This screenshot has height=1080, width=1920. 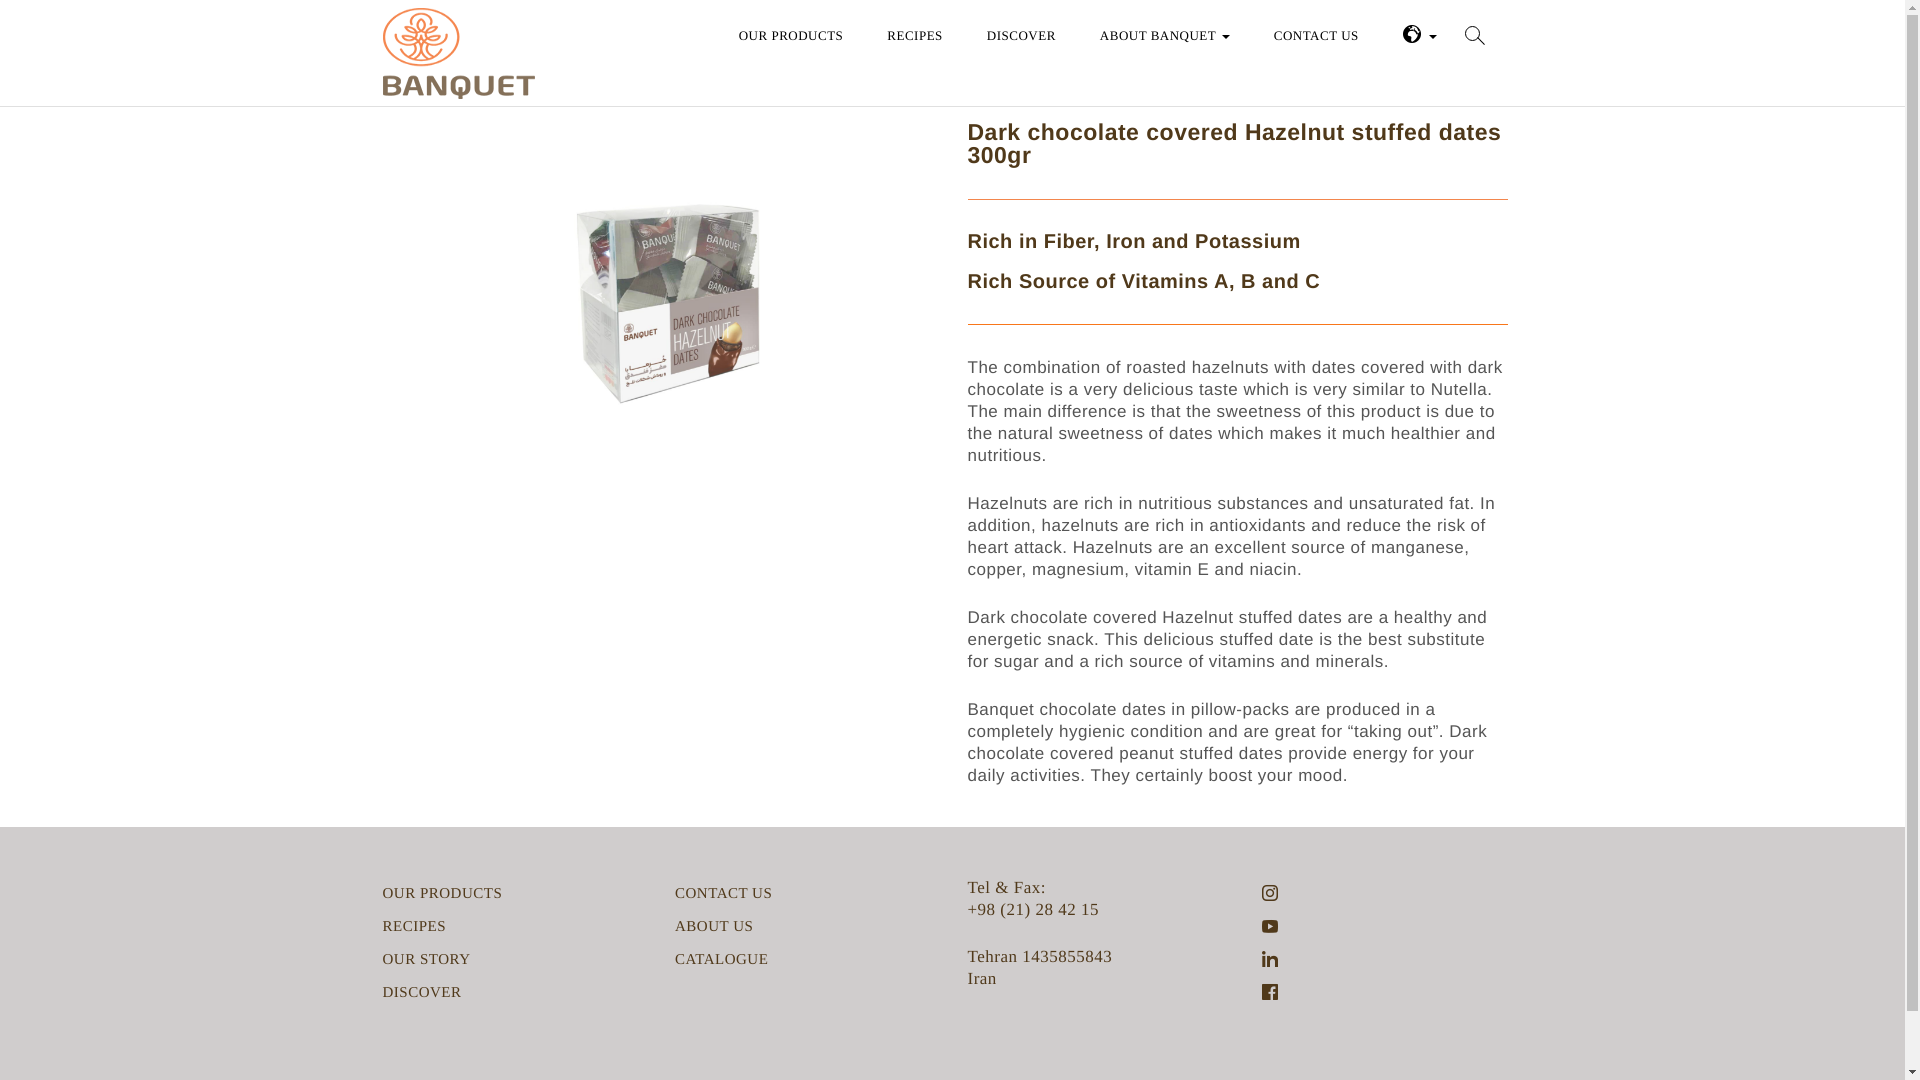 What do you see at coordinates (442, 894) in the screenshot?
I see `OUR PRODUCTS` at bounding box center [442, 894].